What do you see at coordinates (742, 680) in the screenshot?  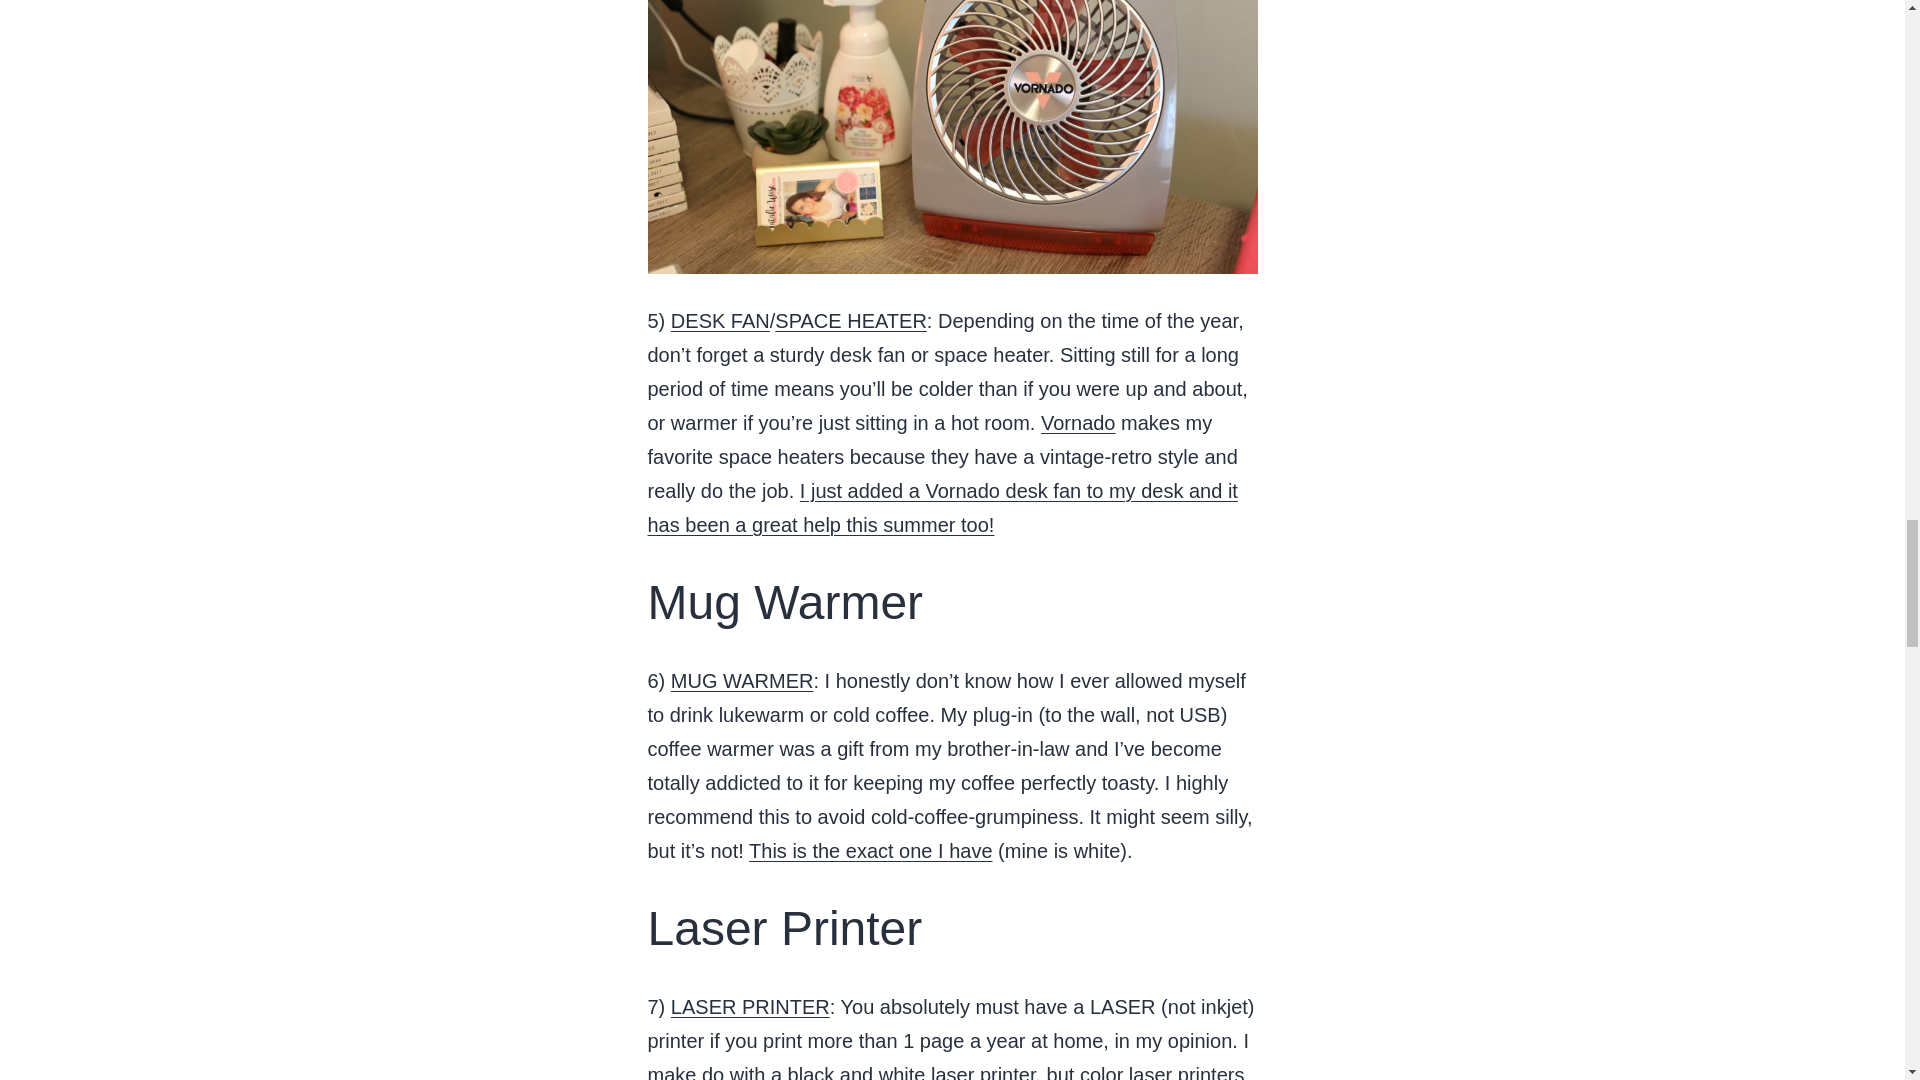 I see `MUG WARMER` at bounding box center [742, 680].